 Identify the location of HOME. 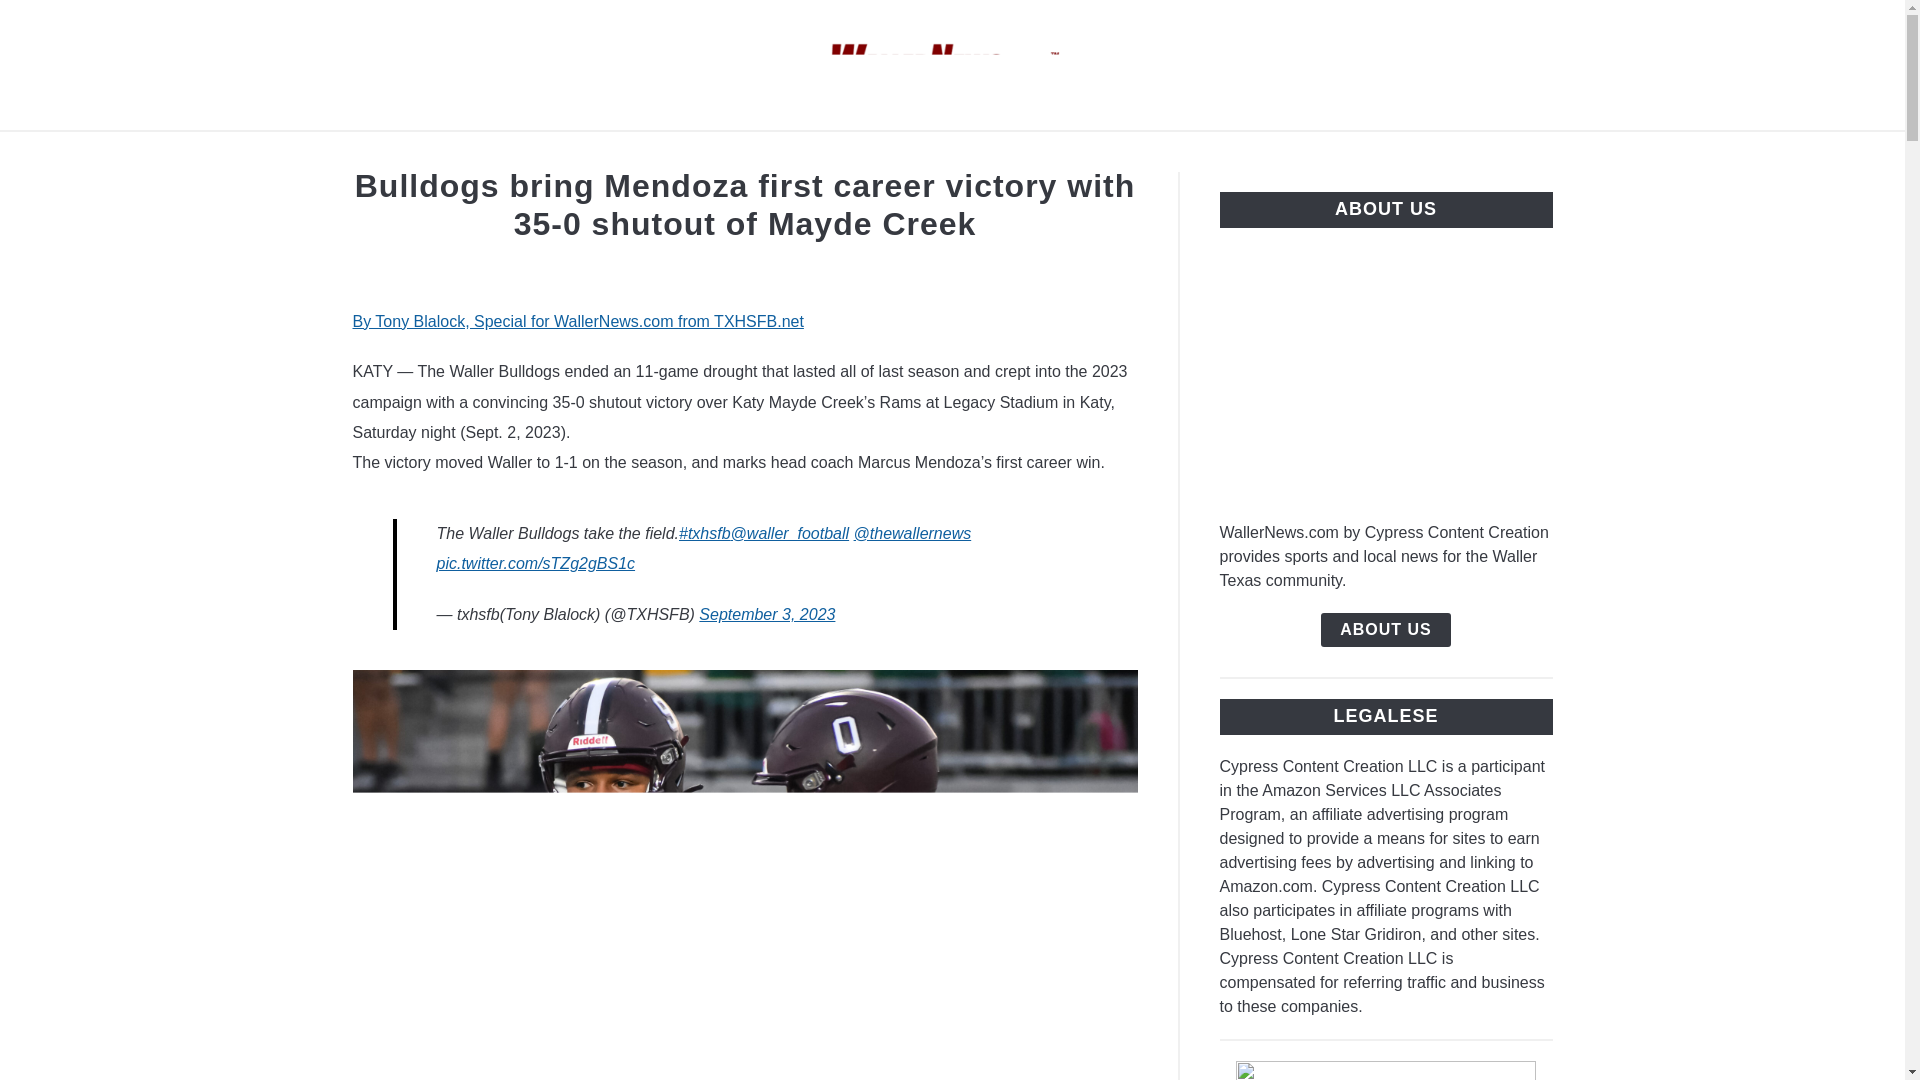
(724, 154).